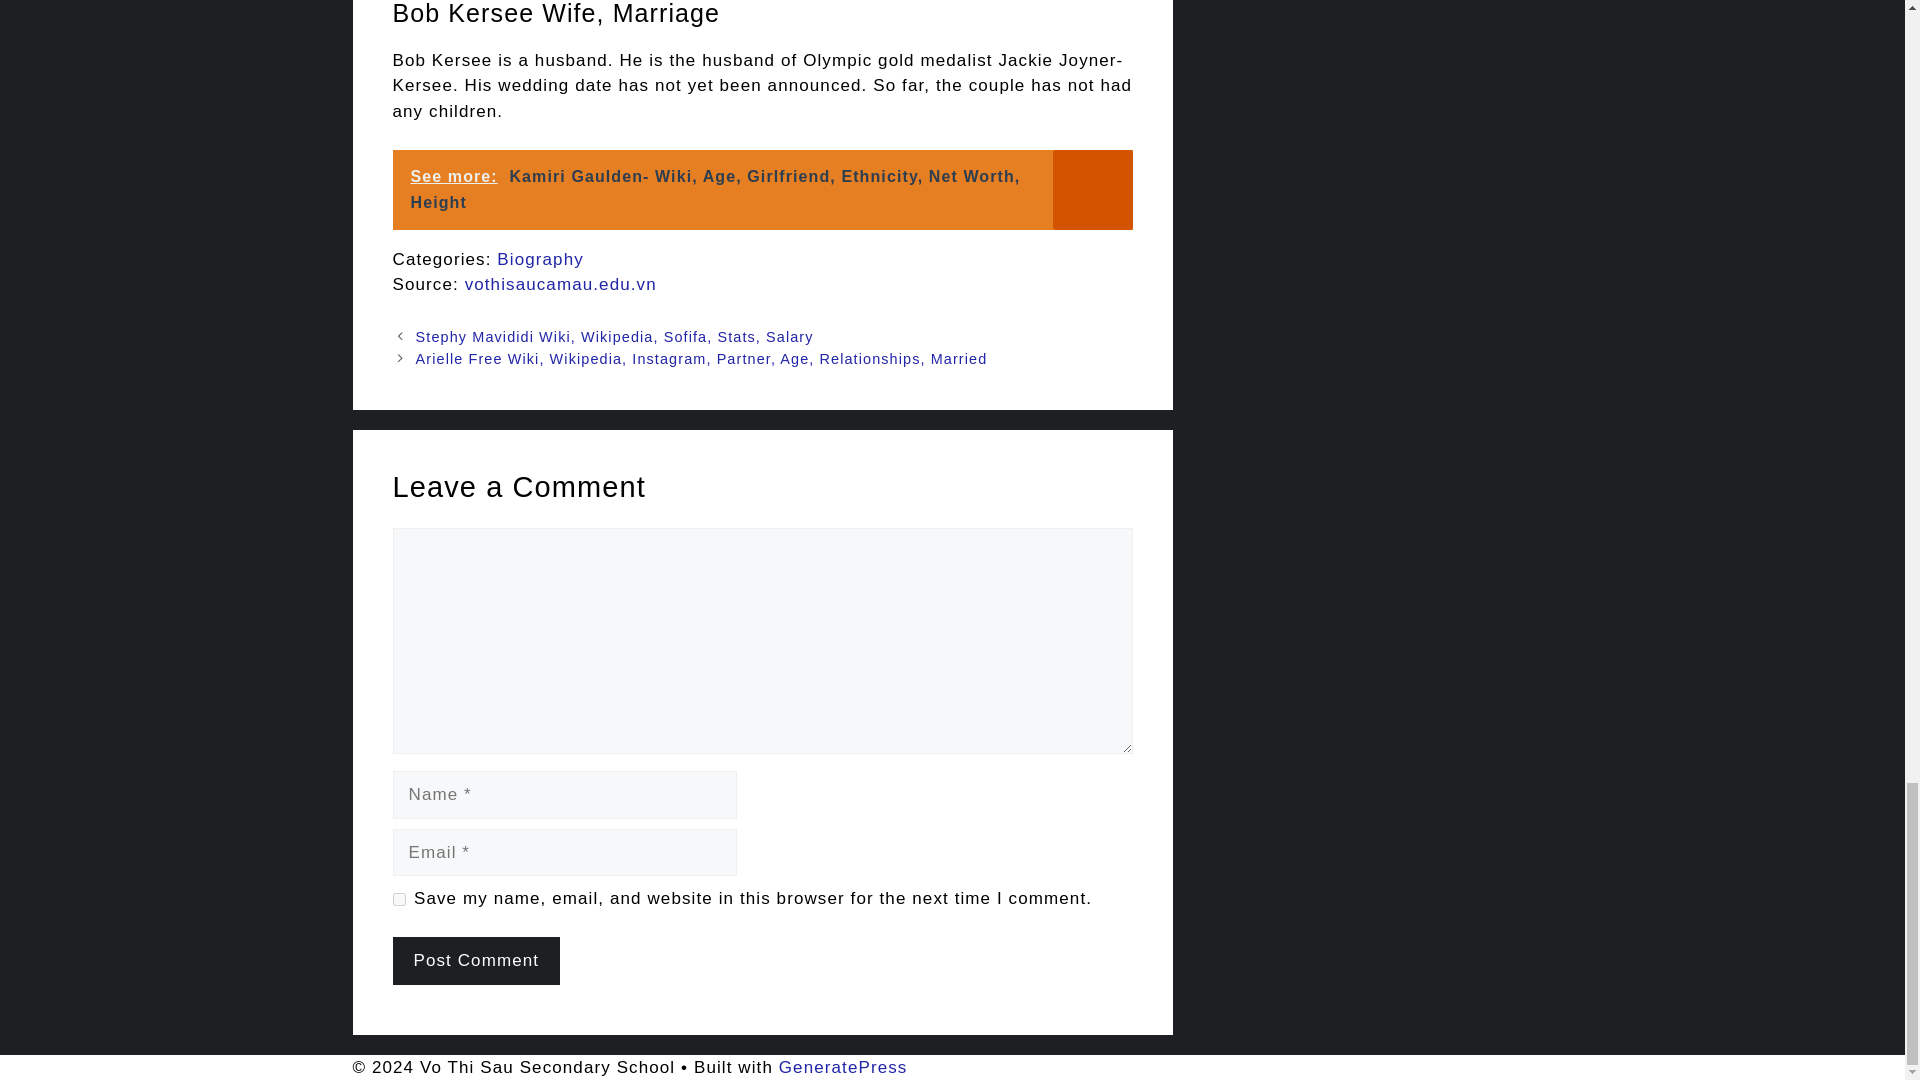  Describe the element at coordinates (398, 900) in the screenshot. I see `yes` at that location.